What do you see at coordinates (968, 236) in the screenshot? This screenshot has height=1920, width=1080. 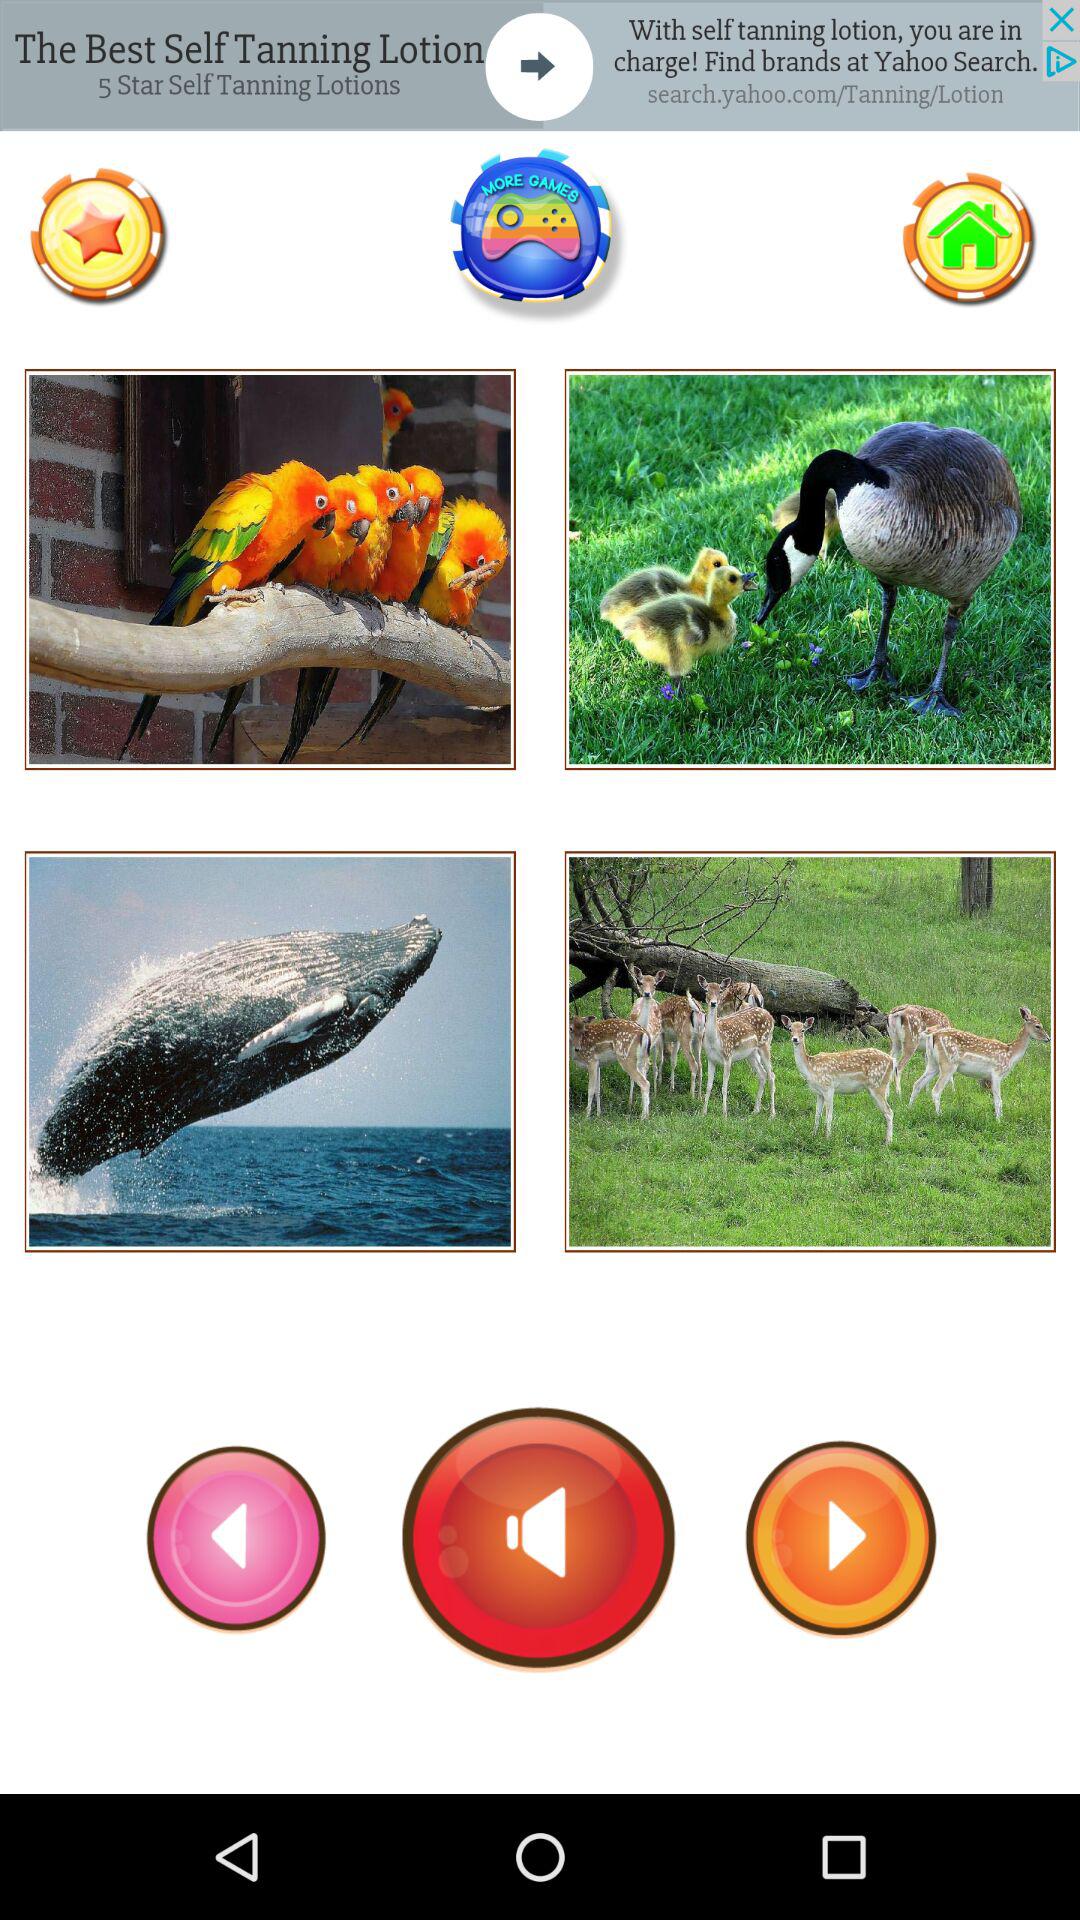 I see `return home` at bounding box center [968, 236].